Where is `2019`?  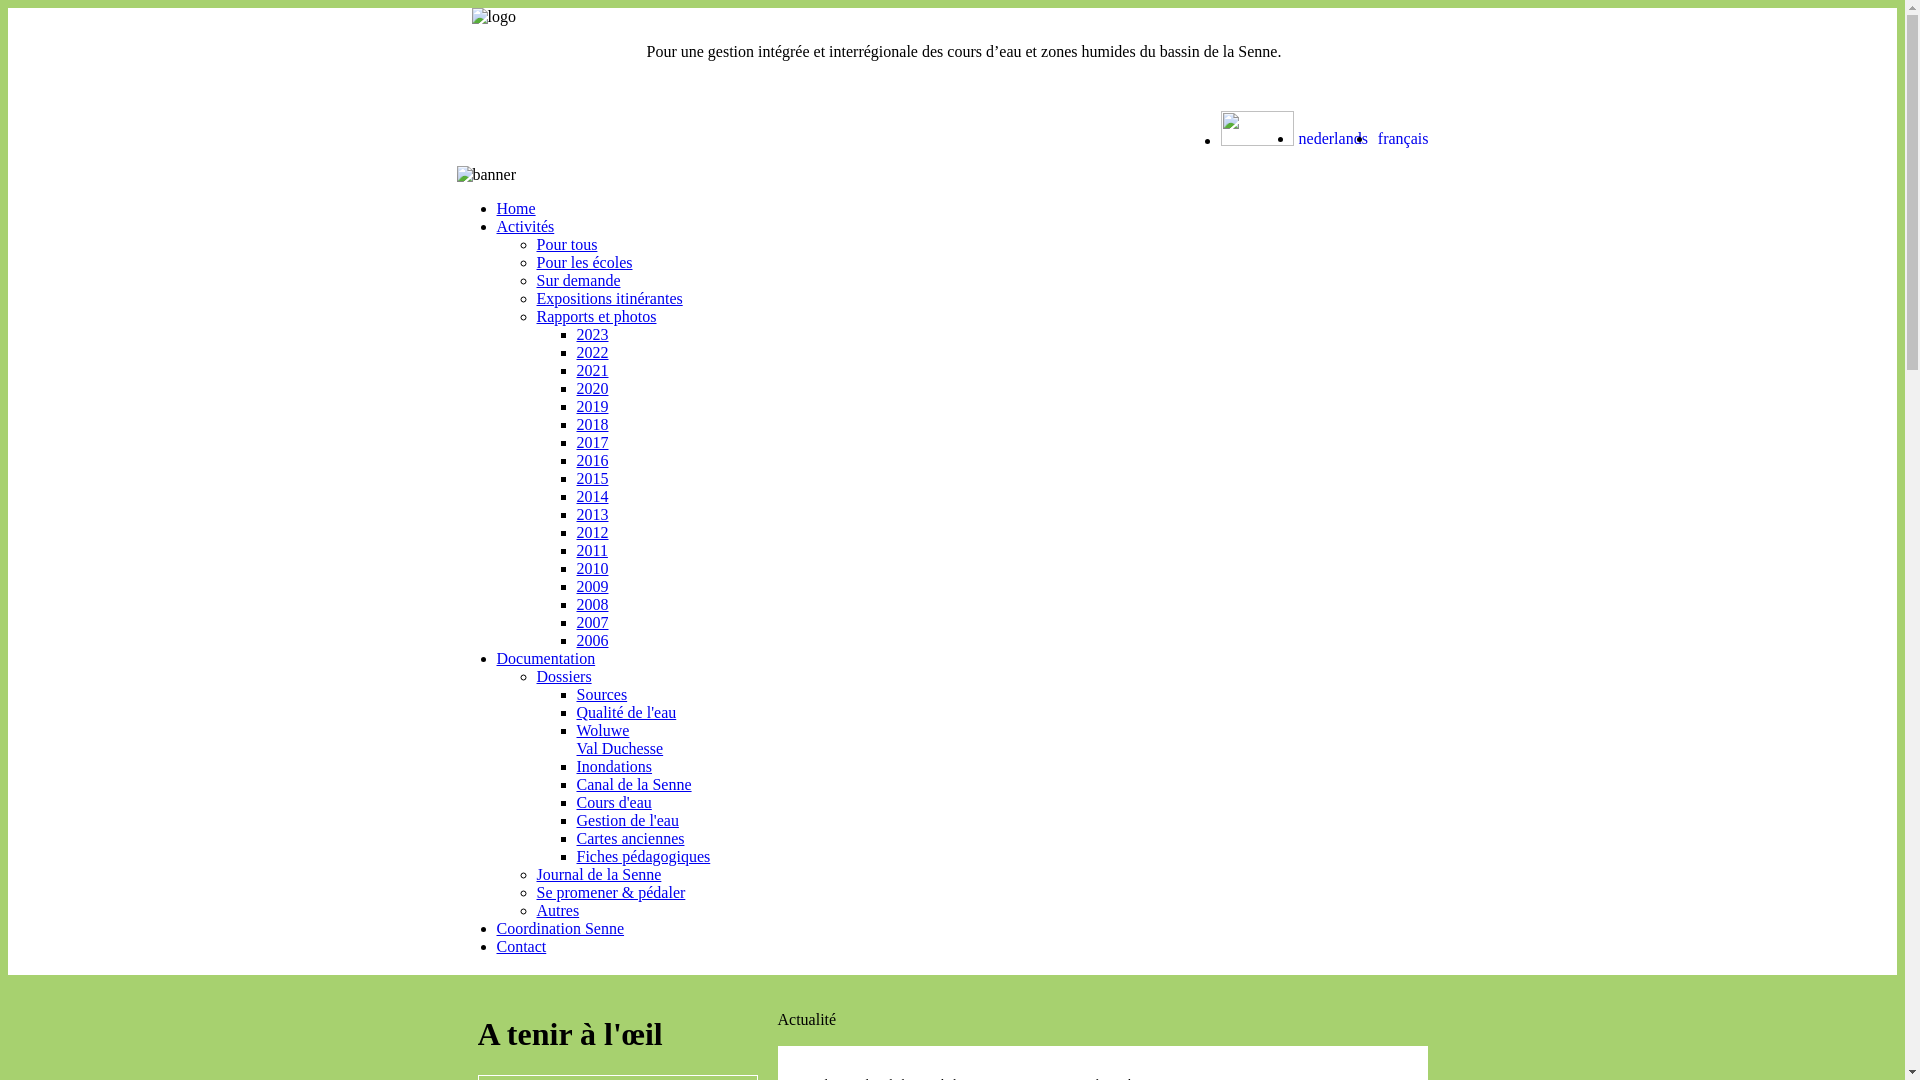
2019 is located at coordinates (592, 406).